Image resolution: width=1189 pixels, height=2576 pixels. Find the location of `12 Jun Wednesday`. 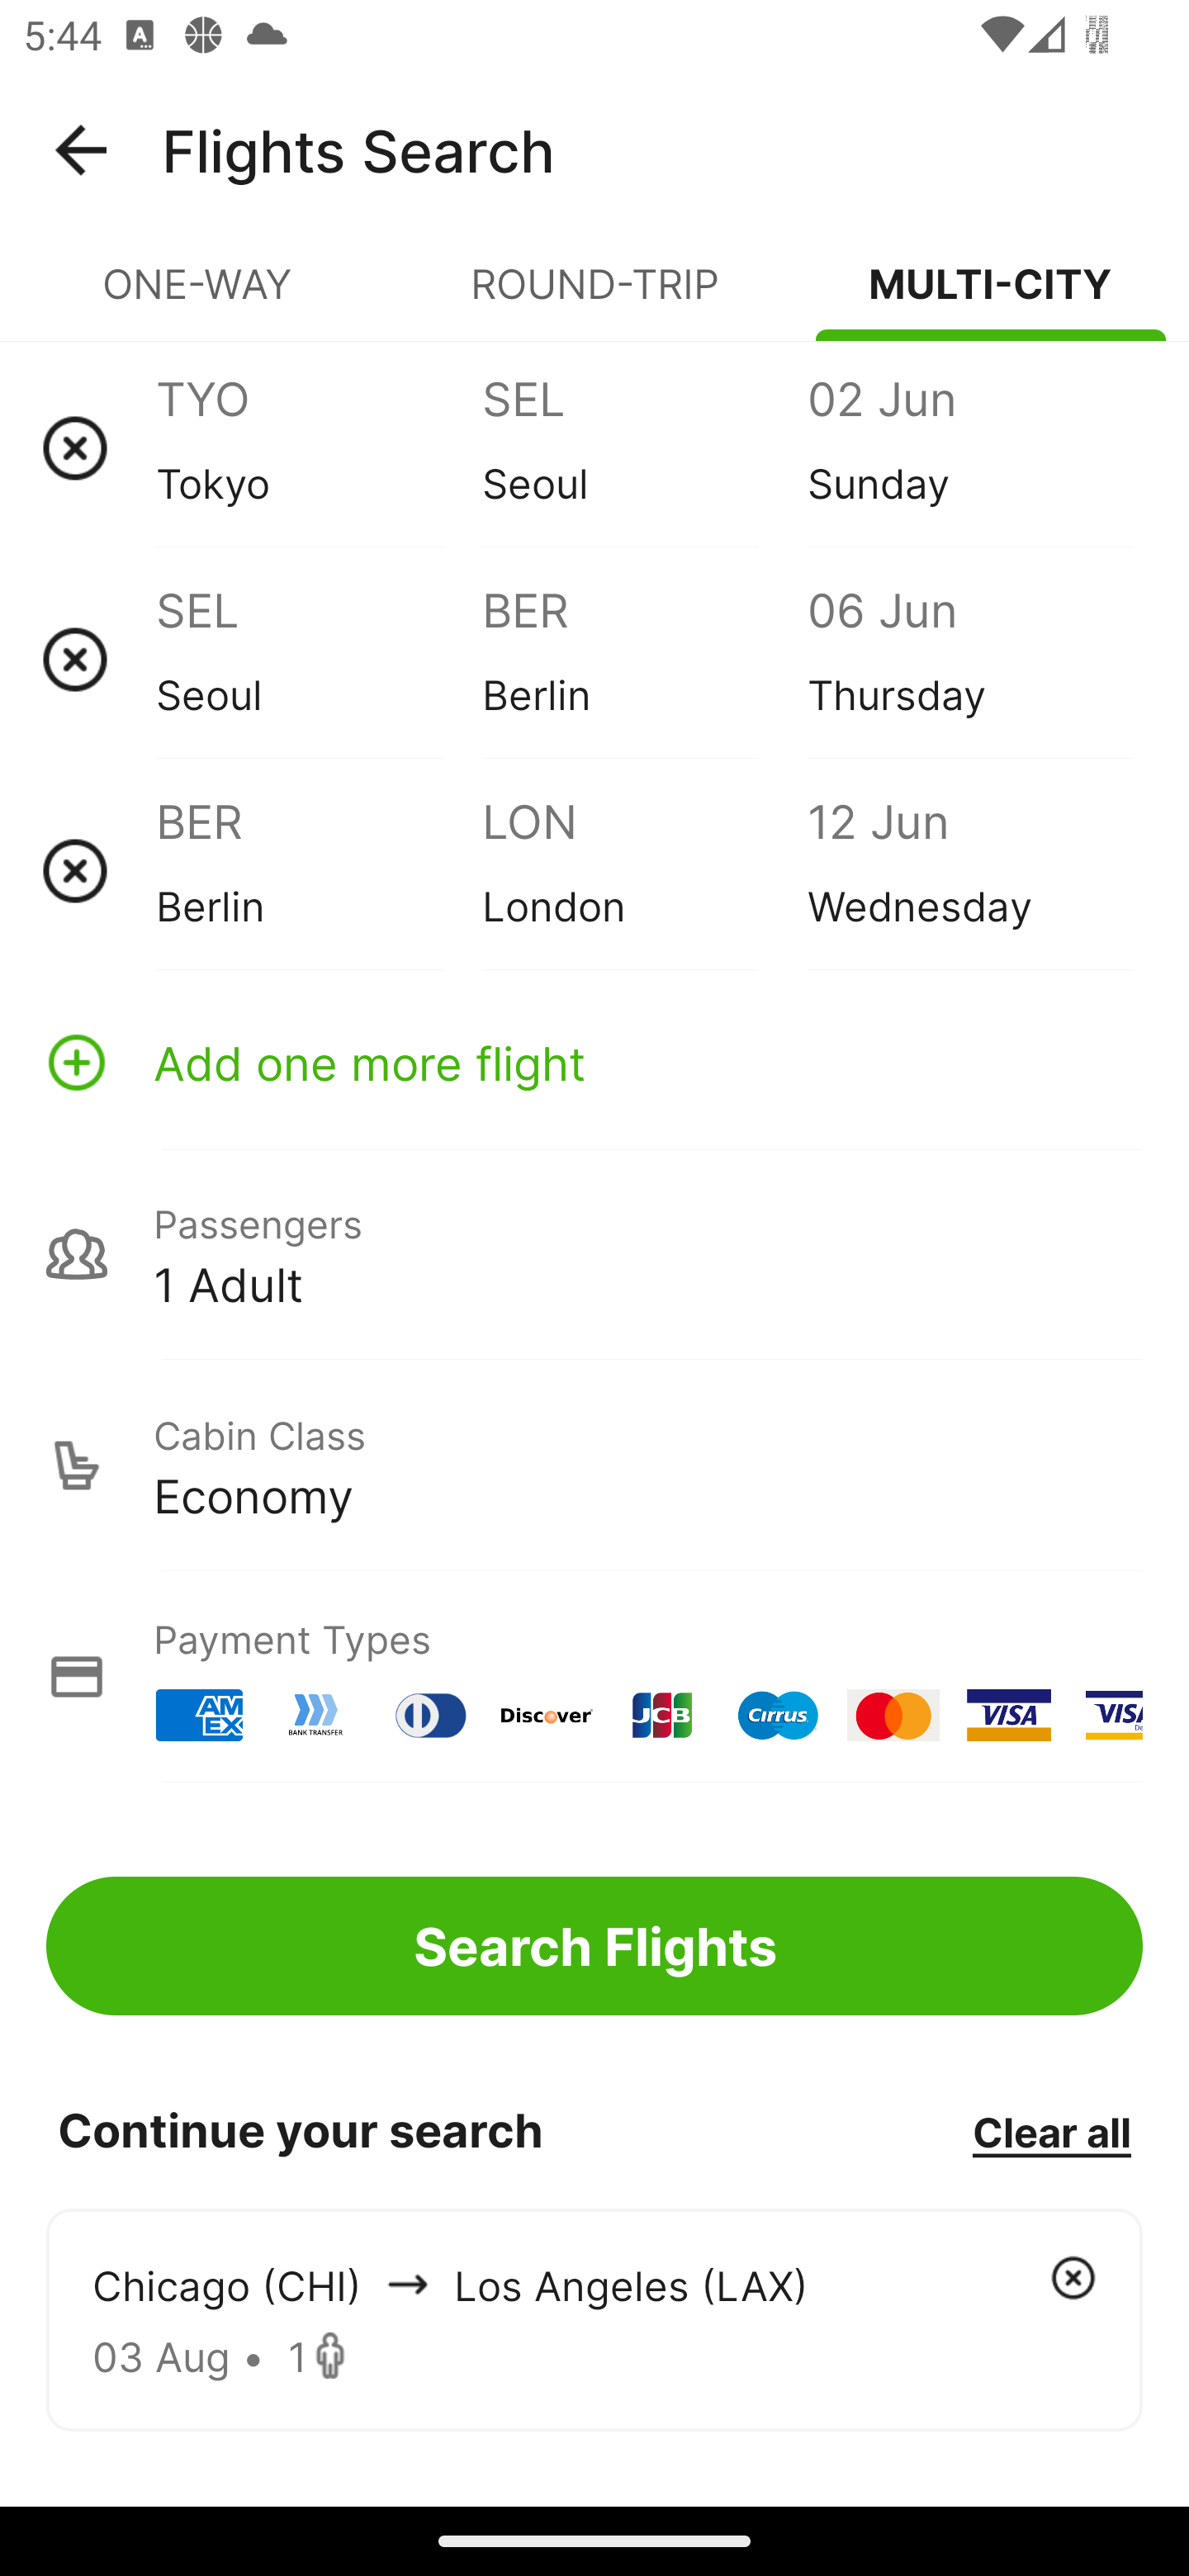

12 Jun Wednesday is located at coordinates (969, 870).